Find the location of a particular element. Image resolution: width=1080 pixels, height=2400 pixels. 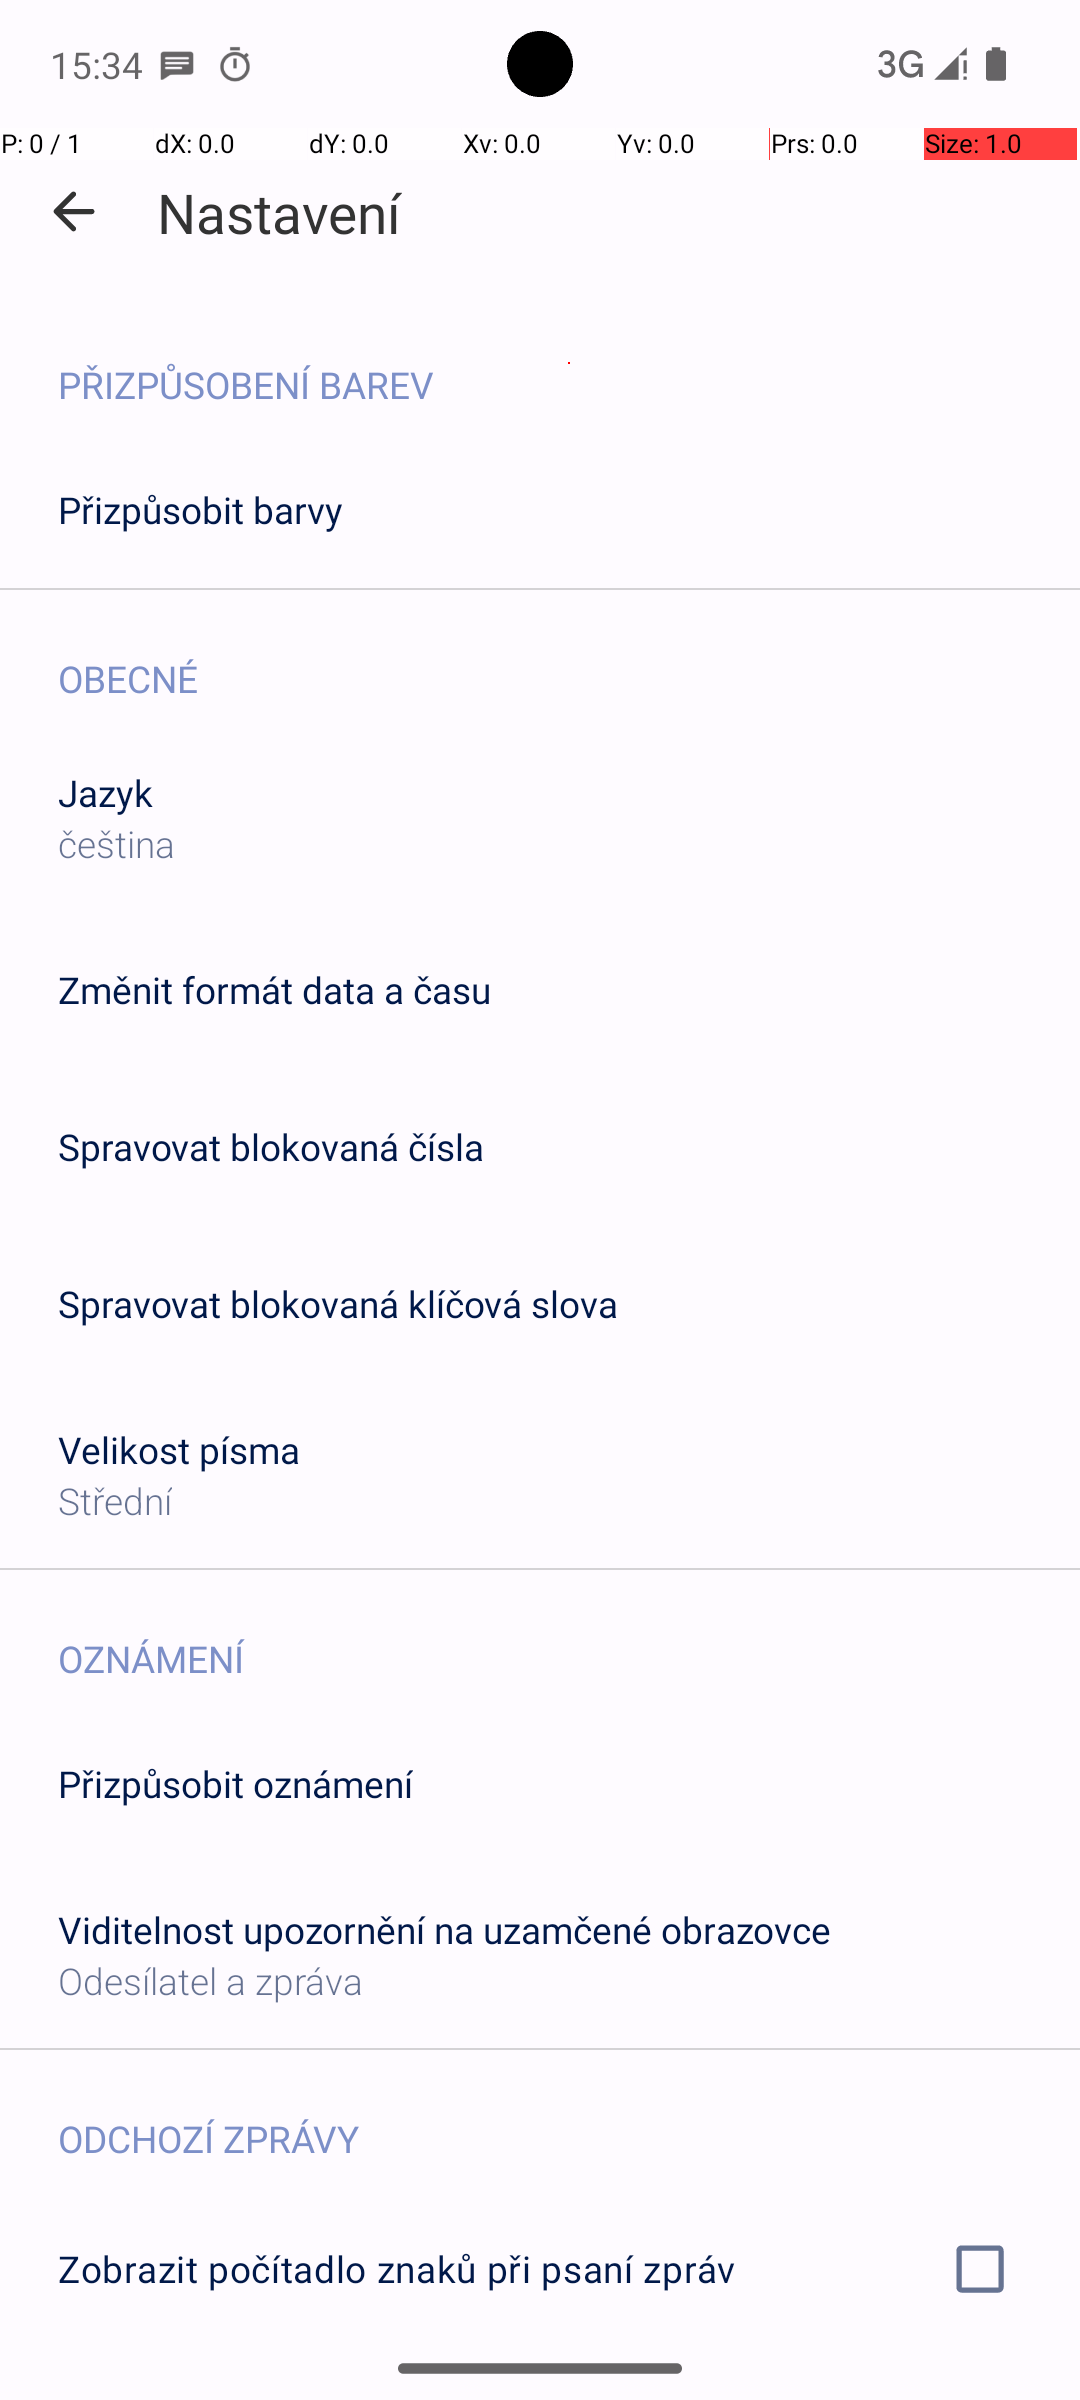

Přizpůsobit barvy is located at coordinates (201, 510).